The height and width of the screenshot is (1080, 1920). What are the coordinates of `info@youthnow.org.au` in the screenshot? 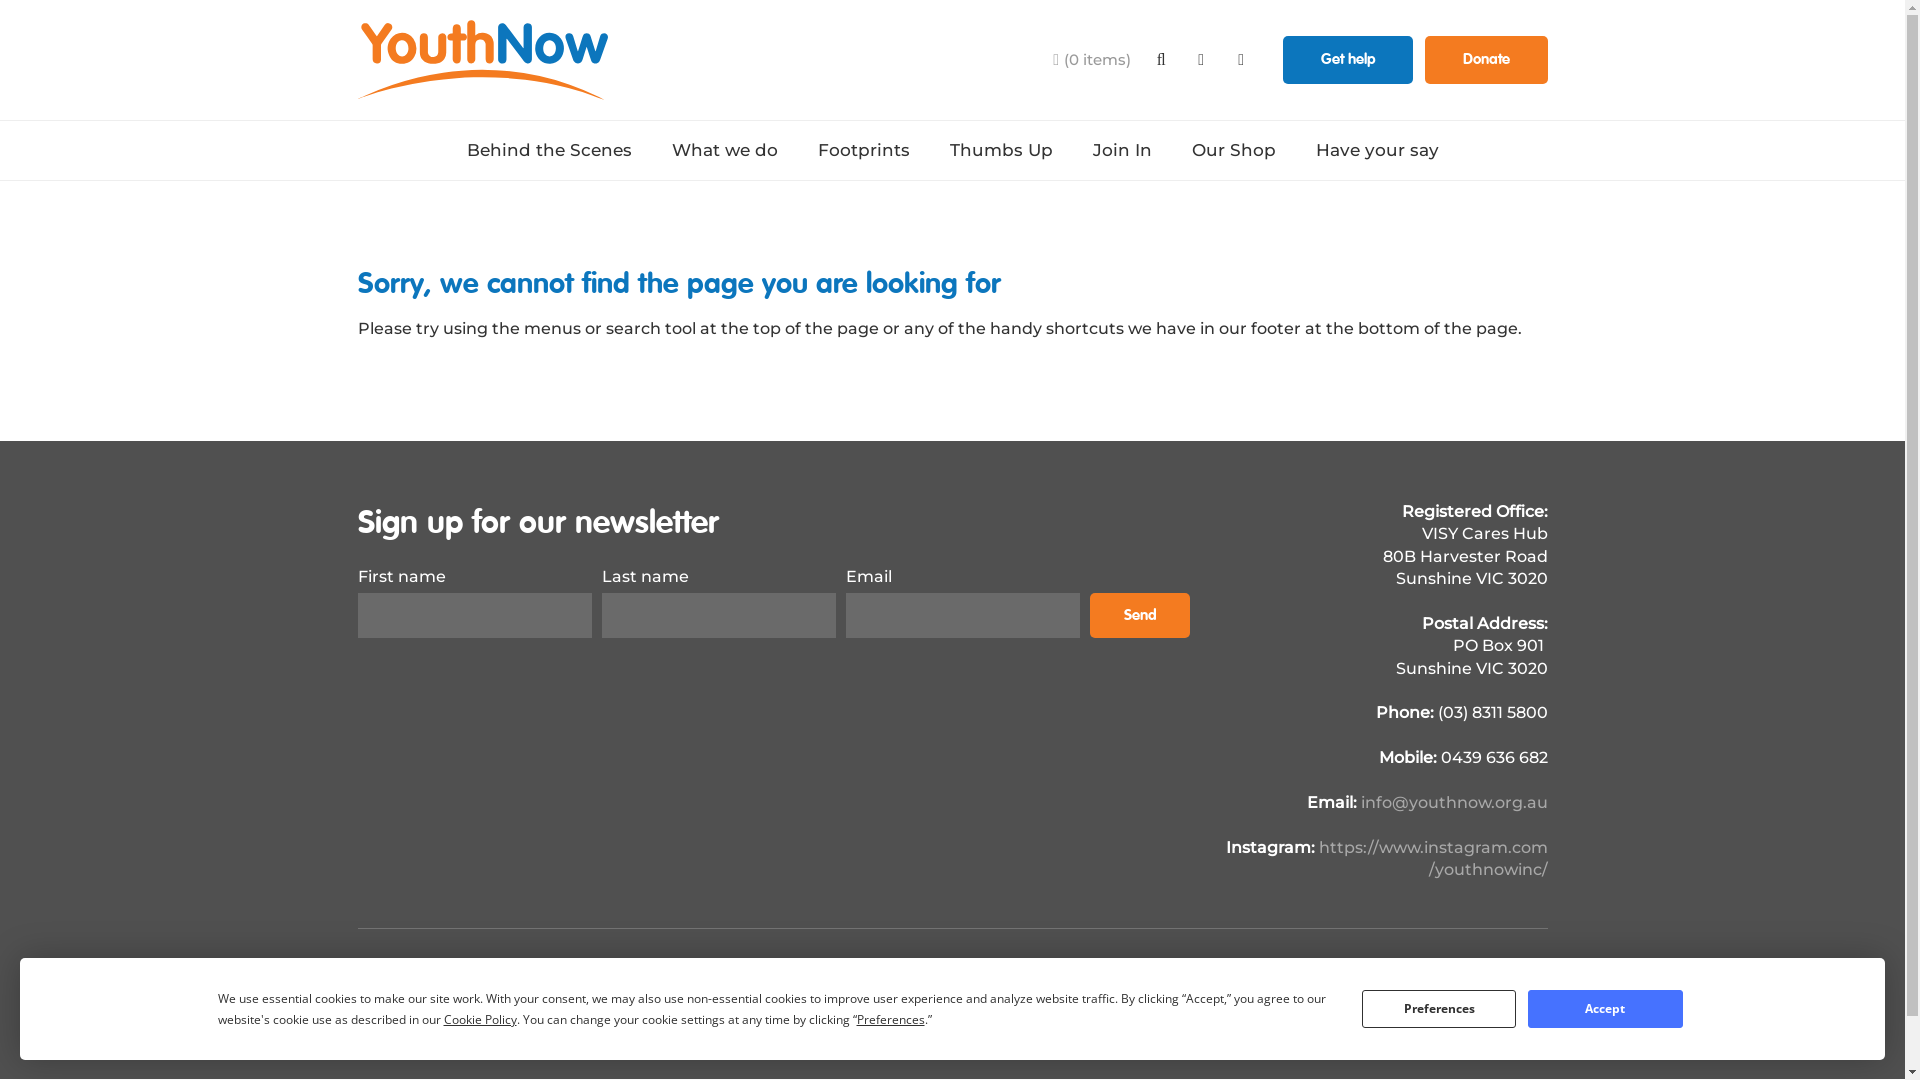 It's located at (1454, 802).